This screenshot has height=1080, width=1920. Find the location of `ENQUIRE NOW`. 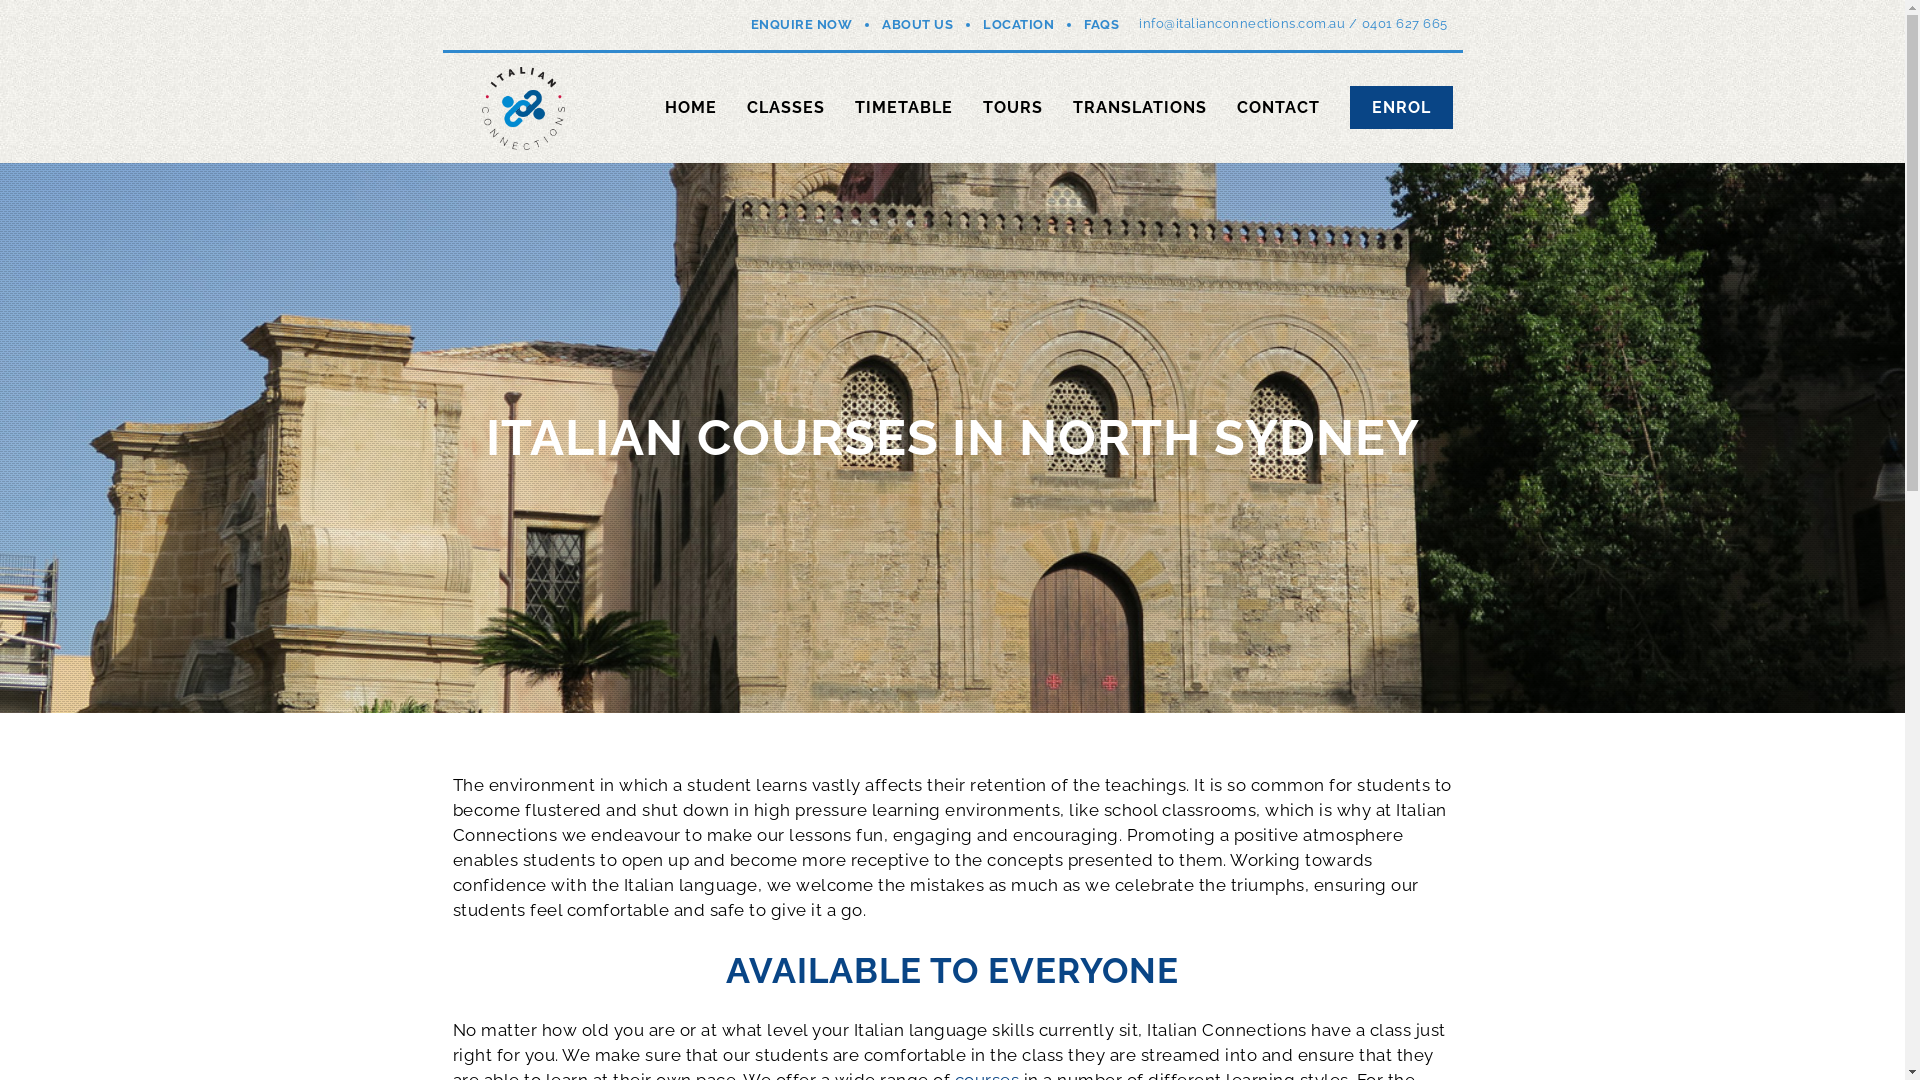

ENQUIRE NOW is located at coordinates (802, 24).